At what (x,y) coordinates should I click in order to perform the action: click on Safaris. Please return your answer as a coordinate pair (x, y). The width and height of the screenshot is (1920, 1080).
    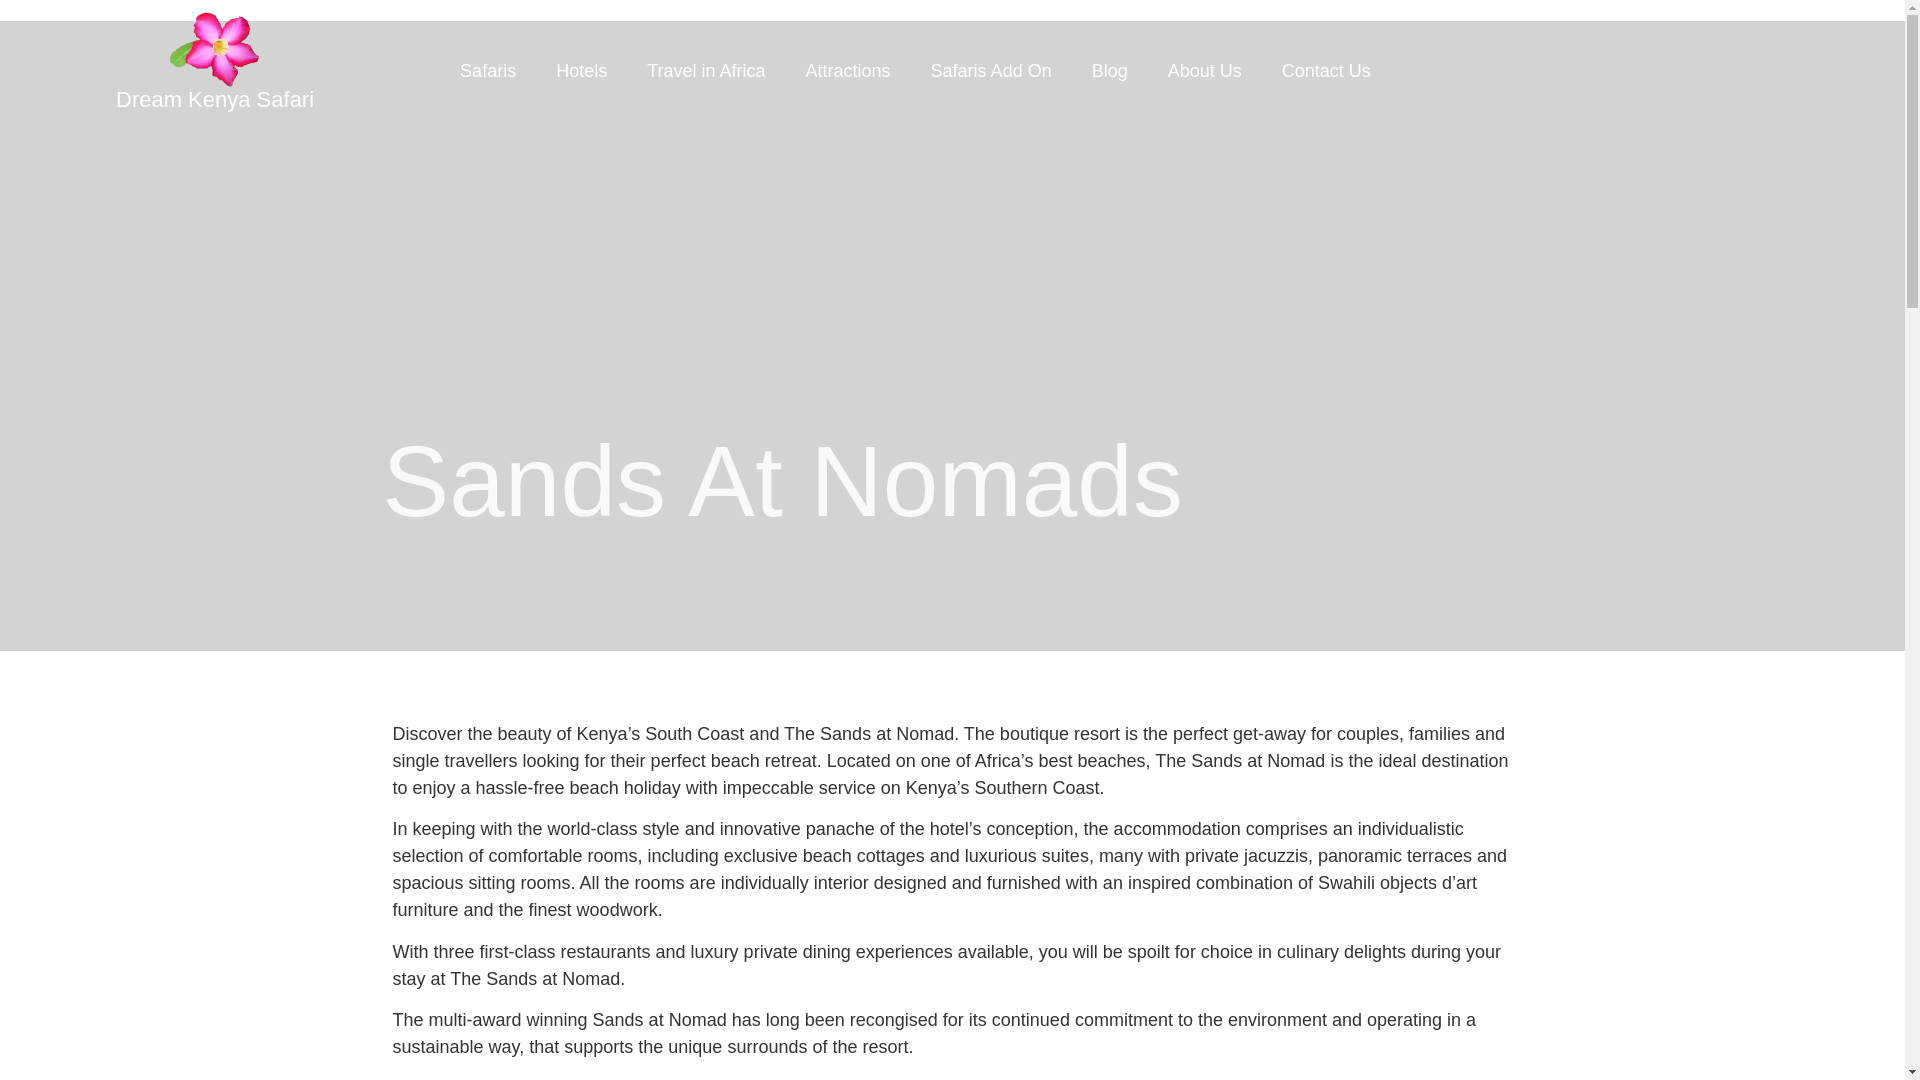
    Looking at the image, I should click on (487, 70).